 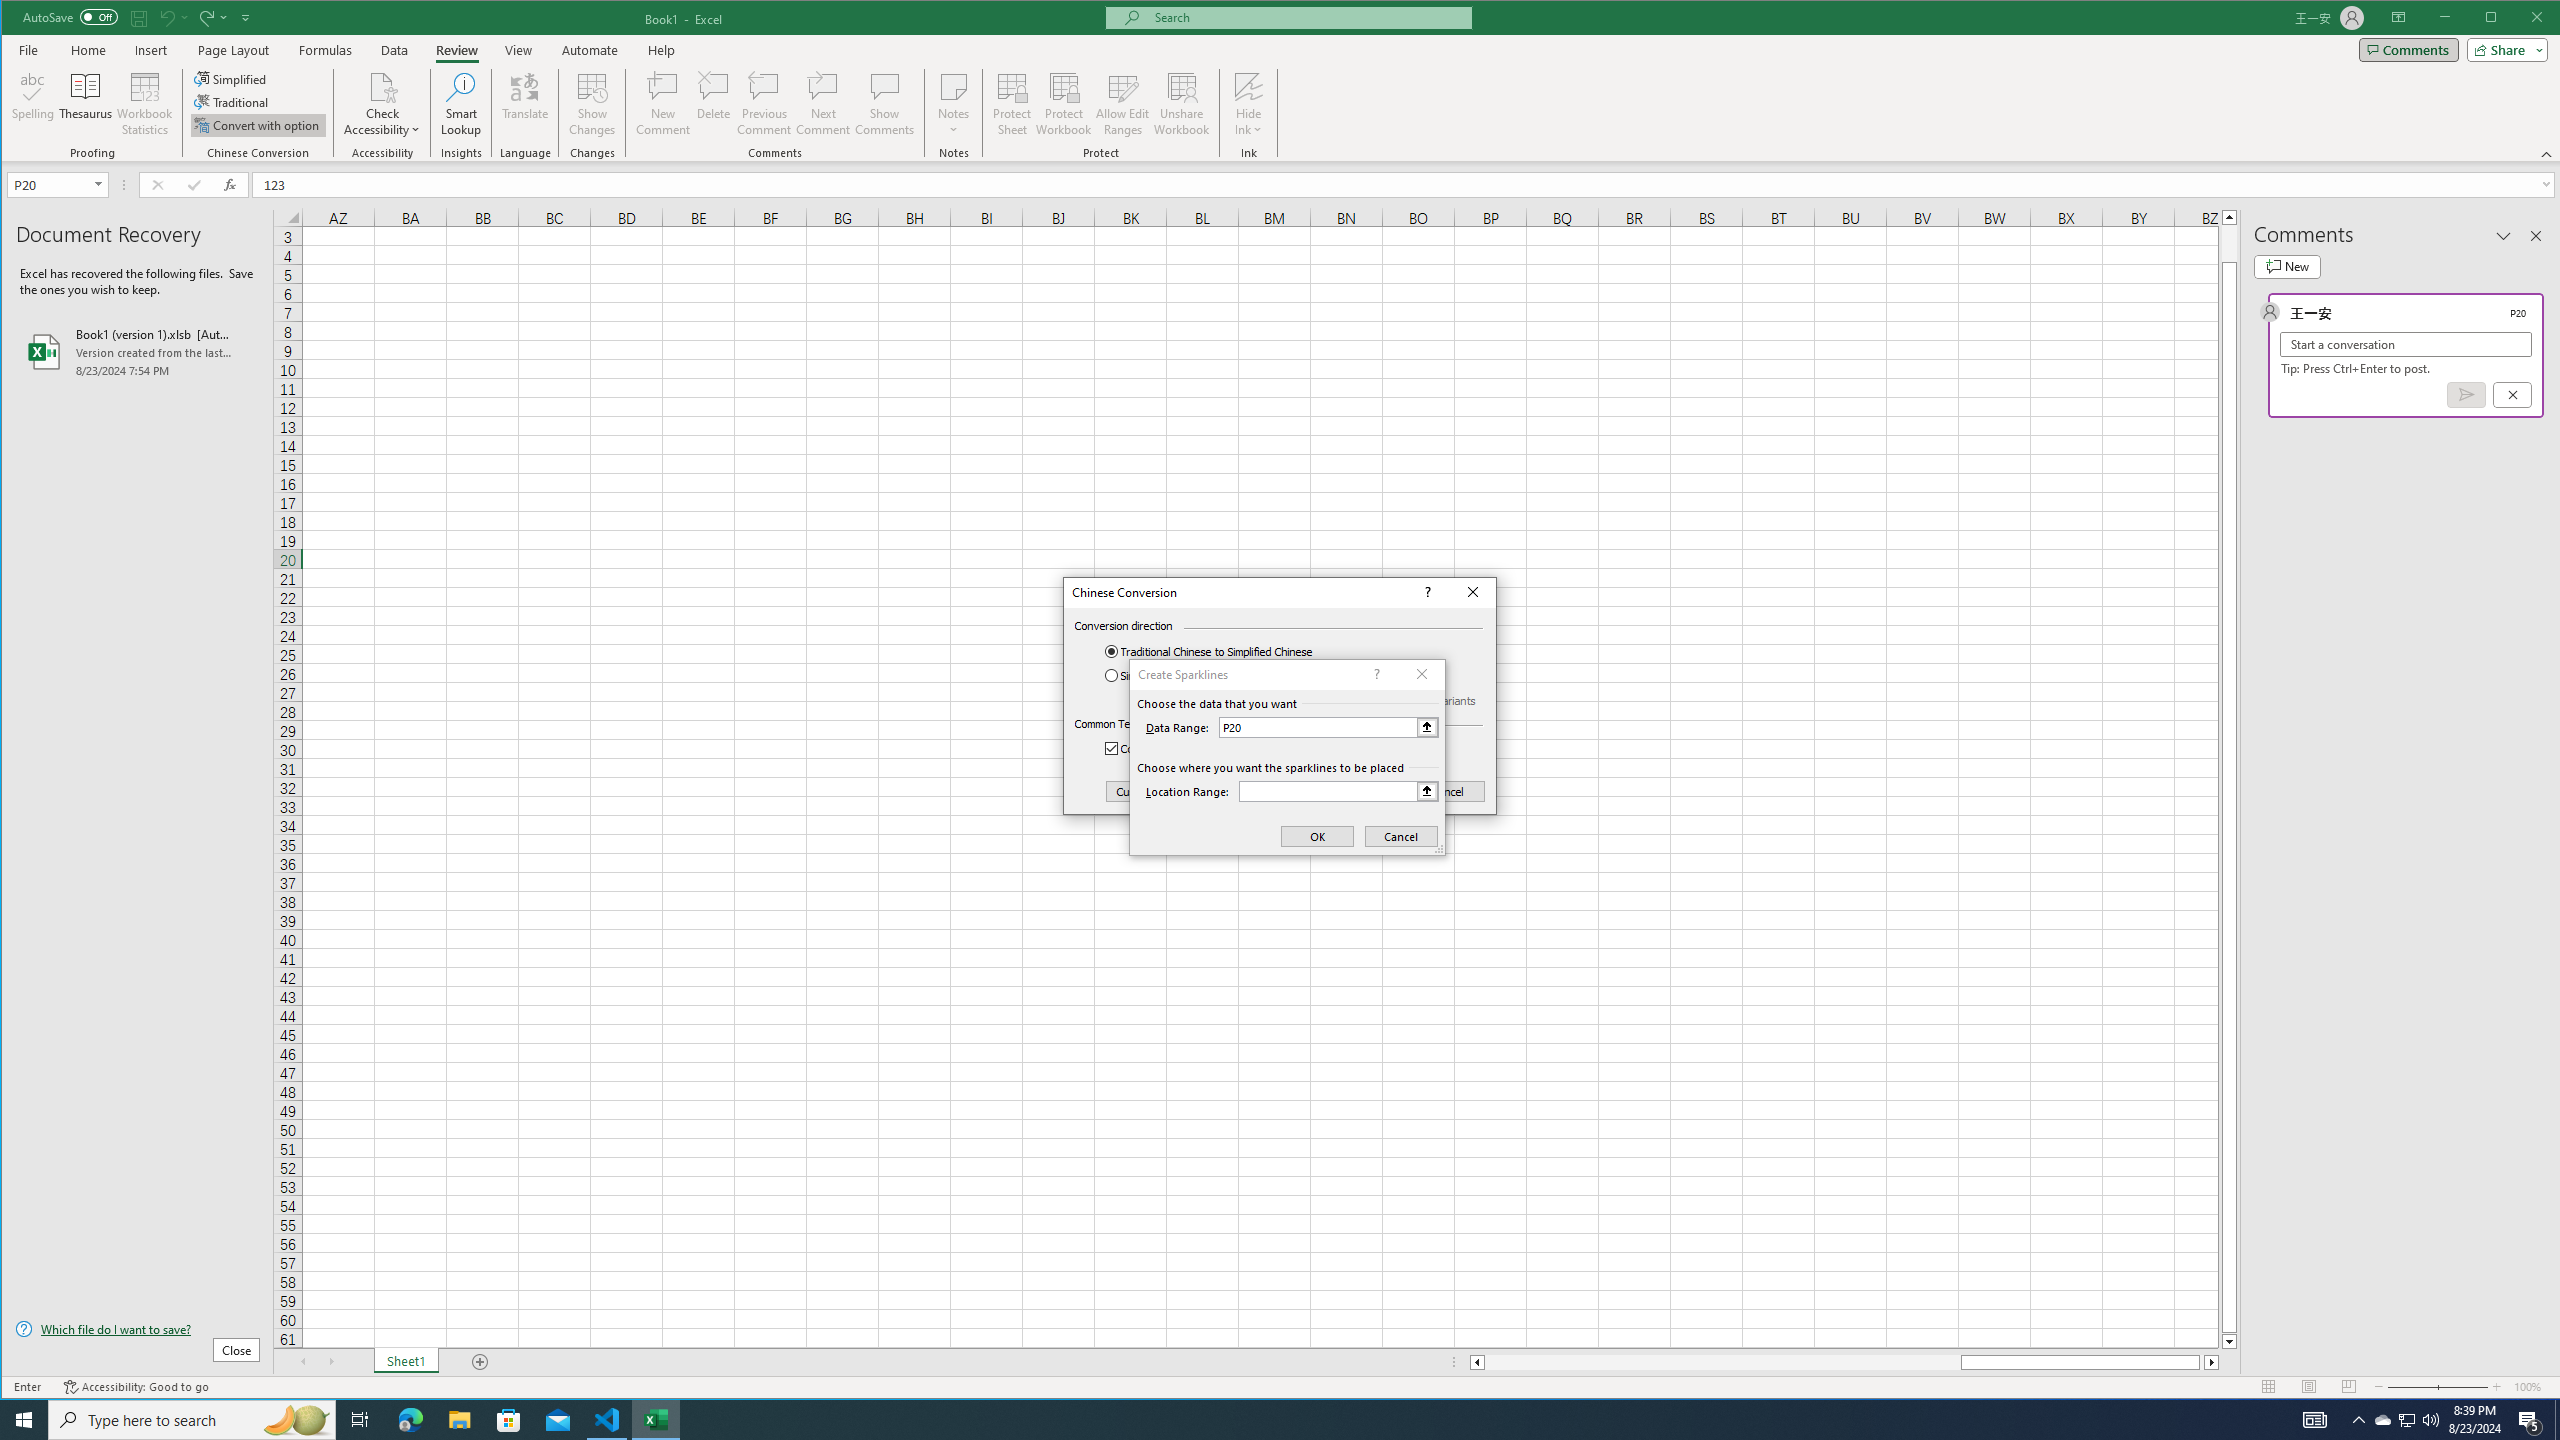 What do you see at coordinates (1447, 792) in the screenshot?
I see `Cancel` at bounding box center [1447, 792].